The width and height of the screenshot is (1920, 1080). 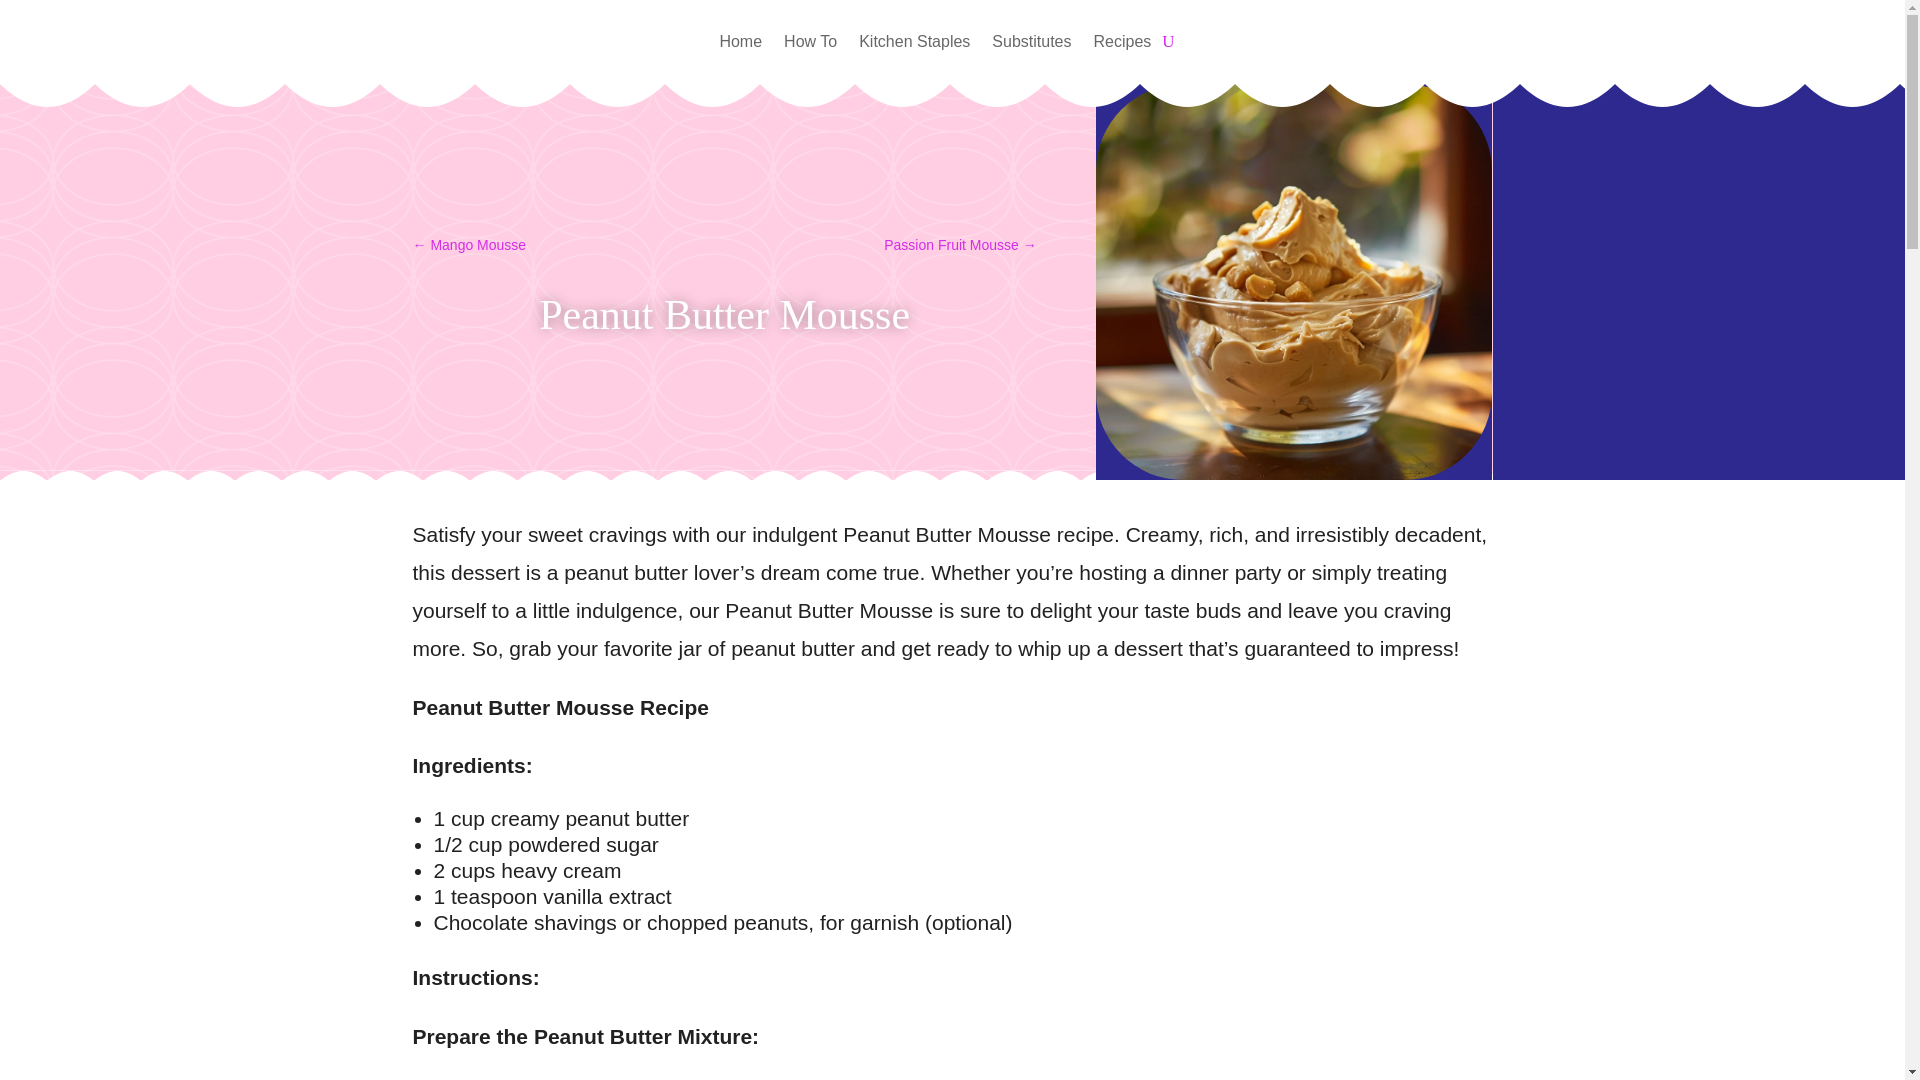 What do you see at coordinates (1032, 46) in the screenshot?
I see `Substitutes` at bounding box center [1032, 46].